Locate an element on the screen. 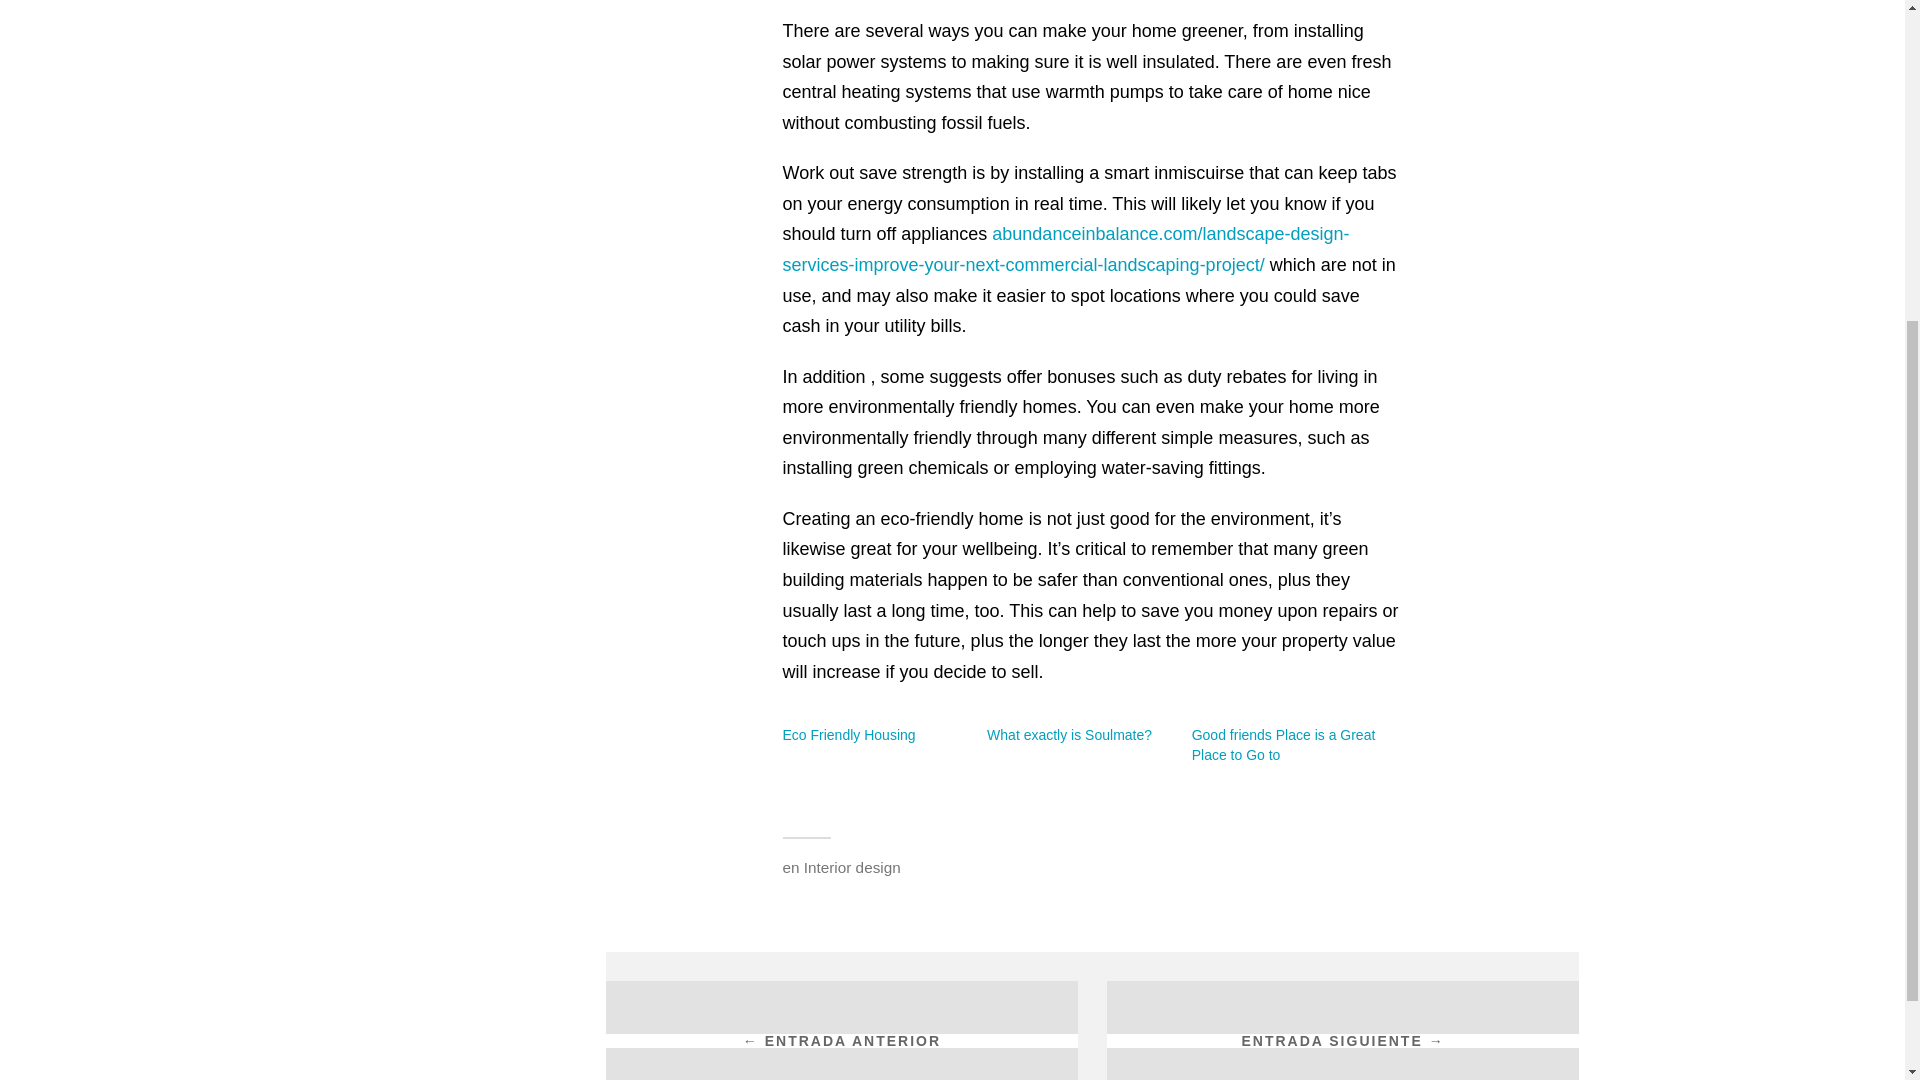 The image size is (1920, 1080). Good friends Place is a Great Place to Go to is located at coordinates (1284, 744).